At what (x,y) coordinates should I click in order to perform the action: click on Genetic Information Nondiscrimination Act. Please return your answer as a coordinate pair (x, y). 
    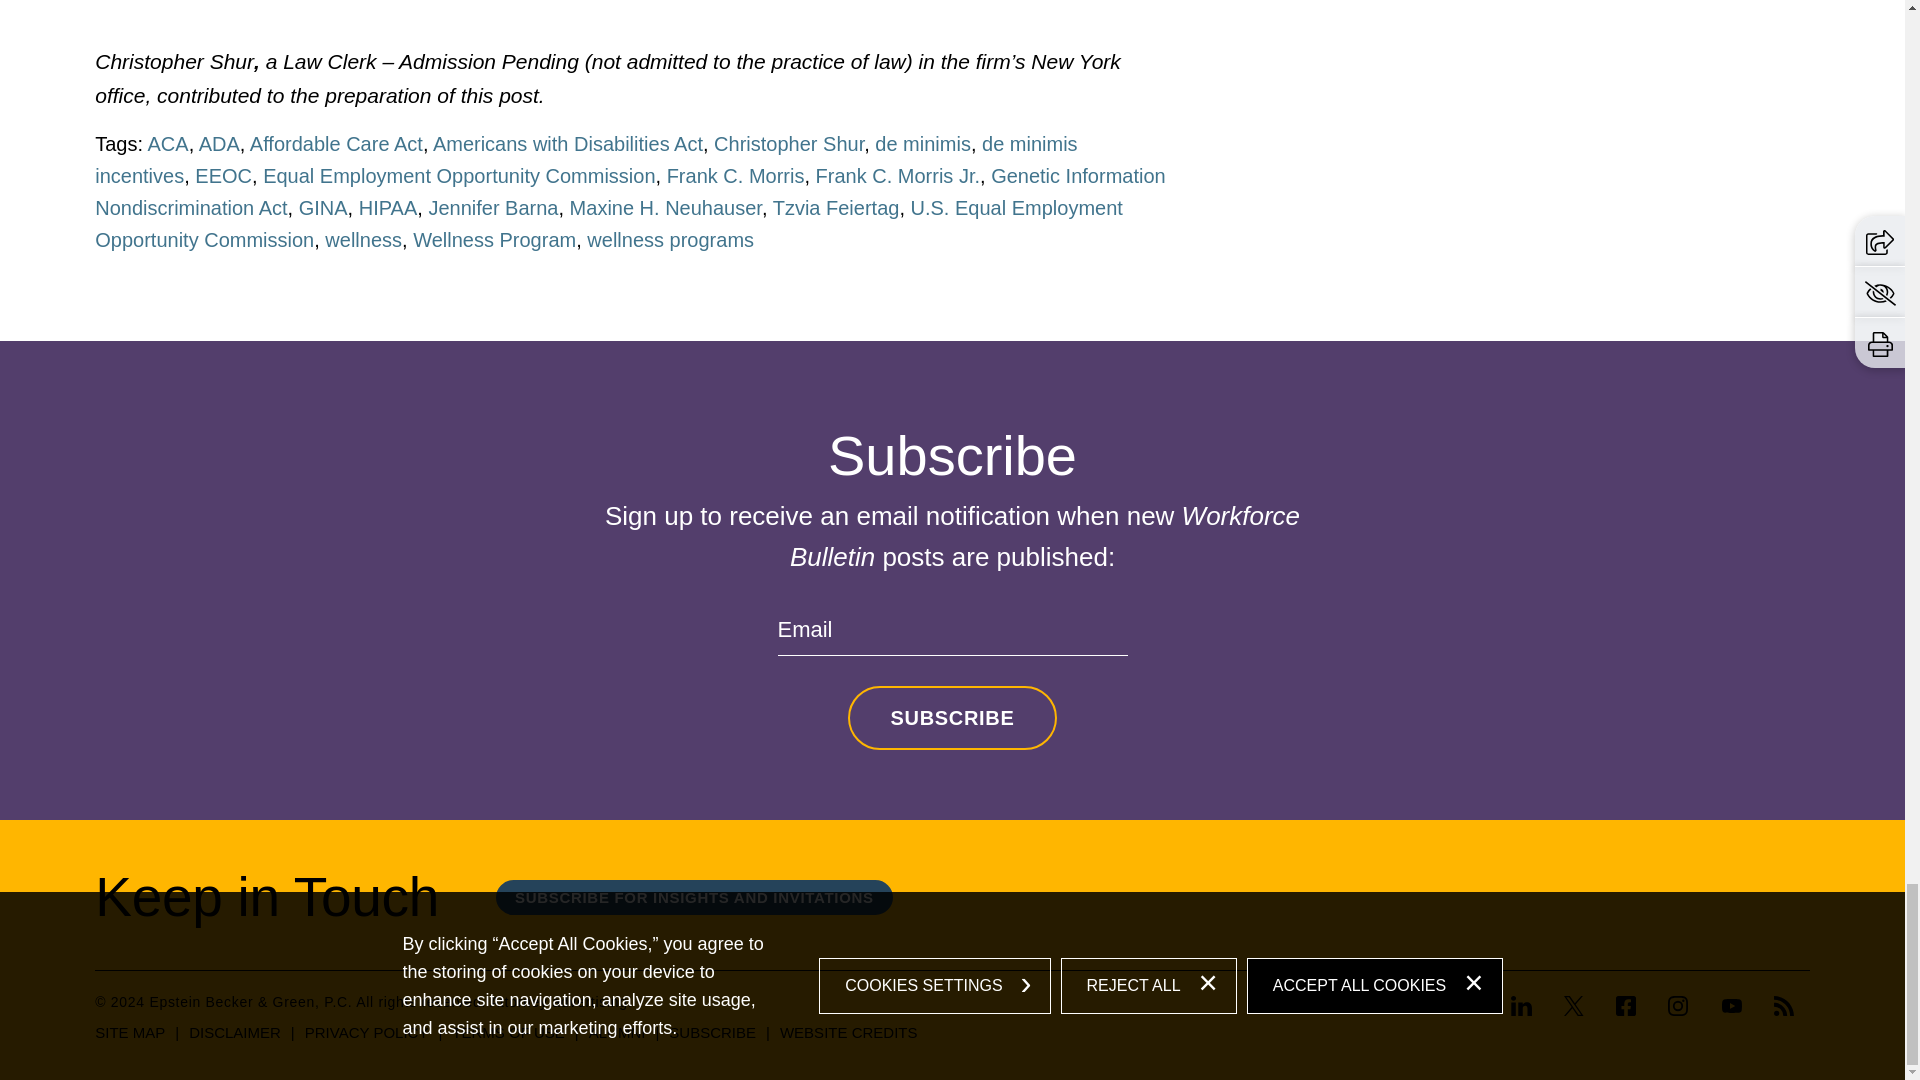
    Looking at the image, I should click on (630, 192).